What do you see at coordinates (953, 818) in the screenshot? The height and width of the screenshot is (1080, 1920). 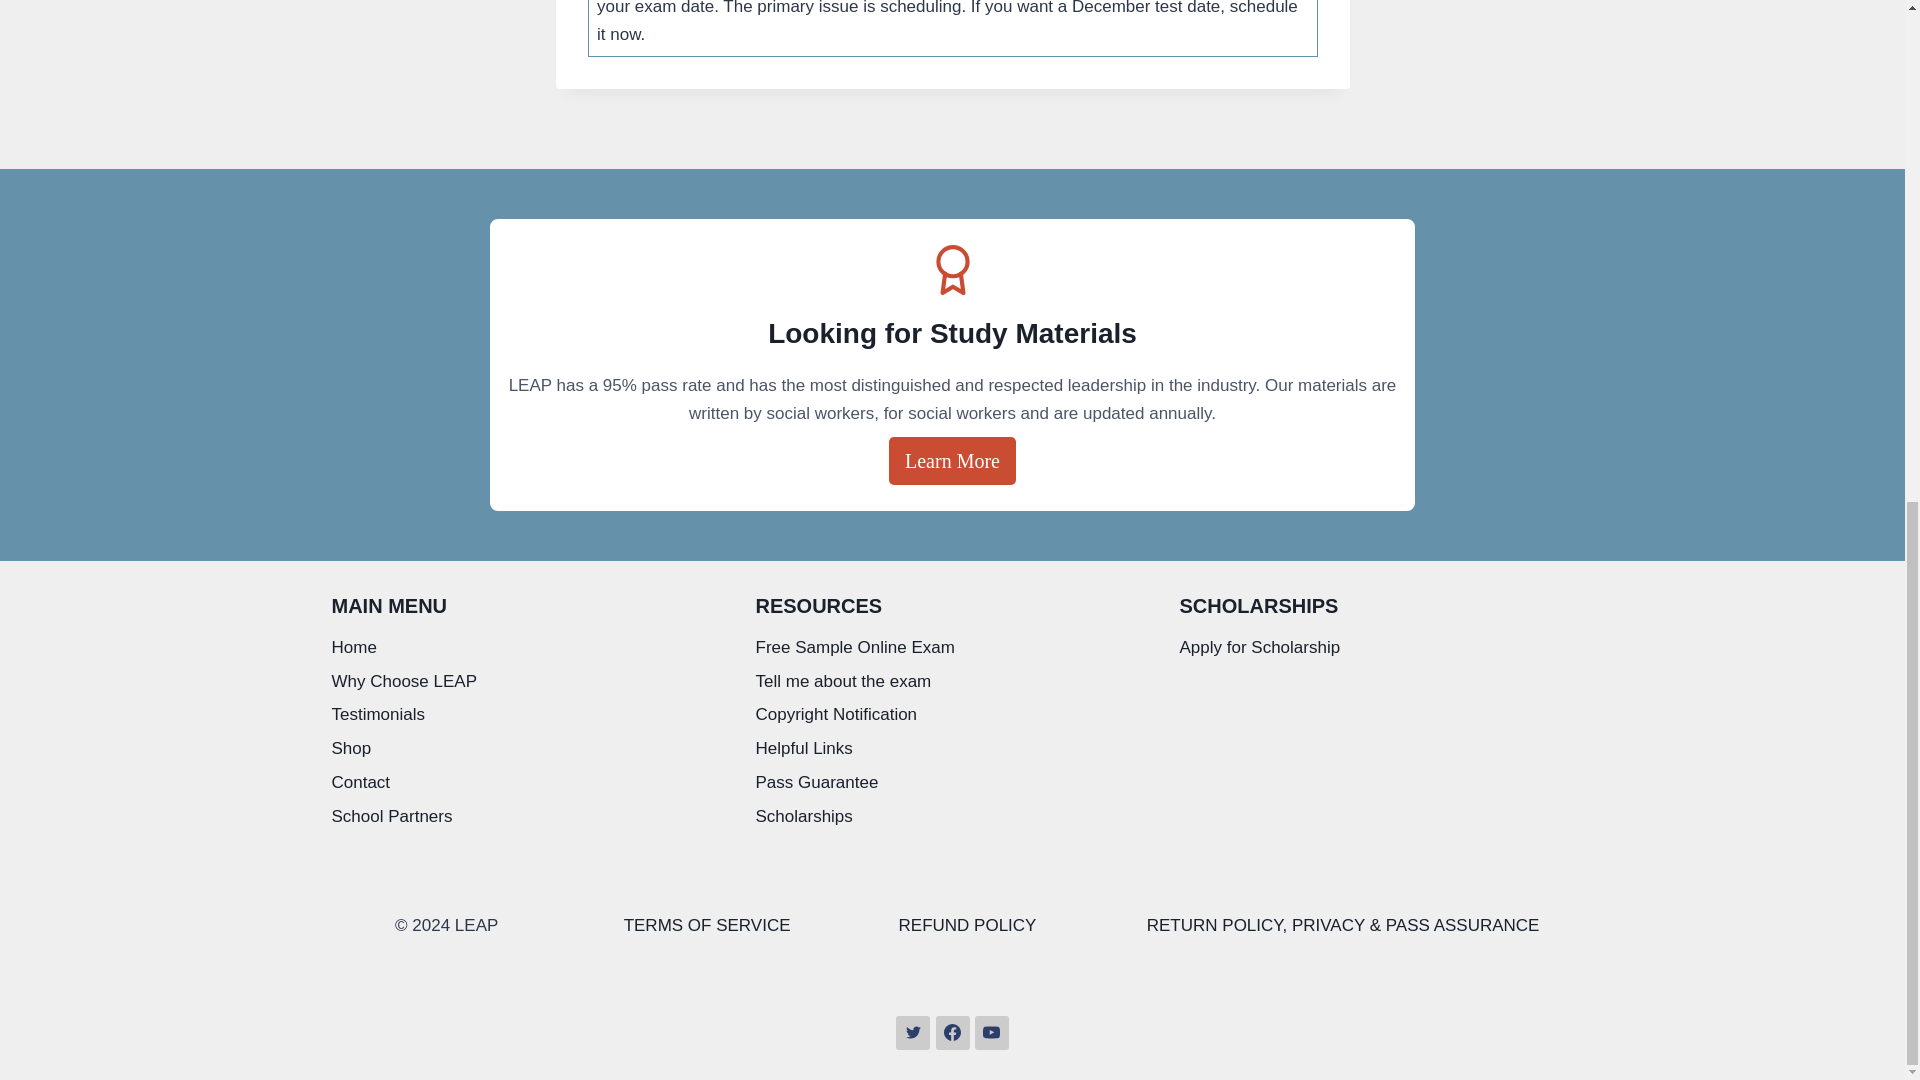 I see `Scholarships` at bounding box center [953, 818].